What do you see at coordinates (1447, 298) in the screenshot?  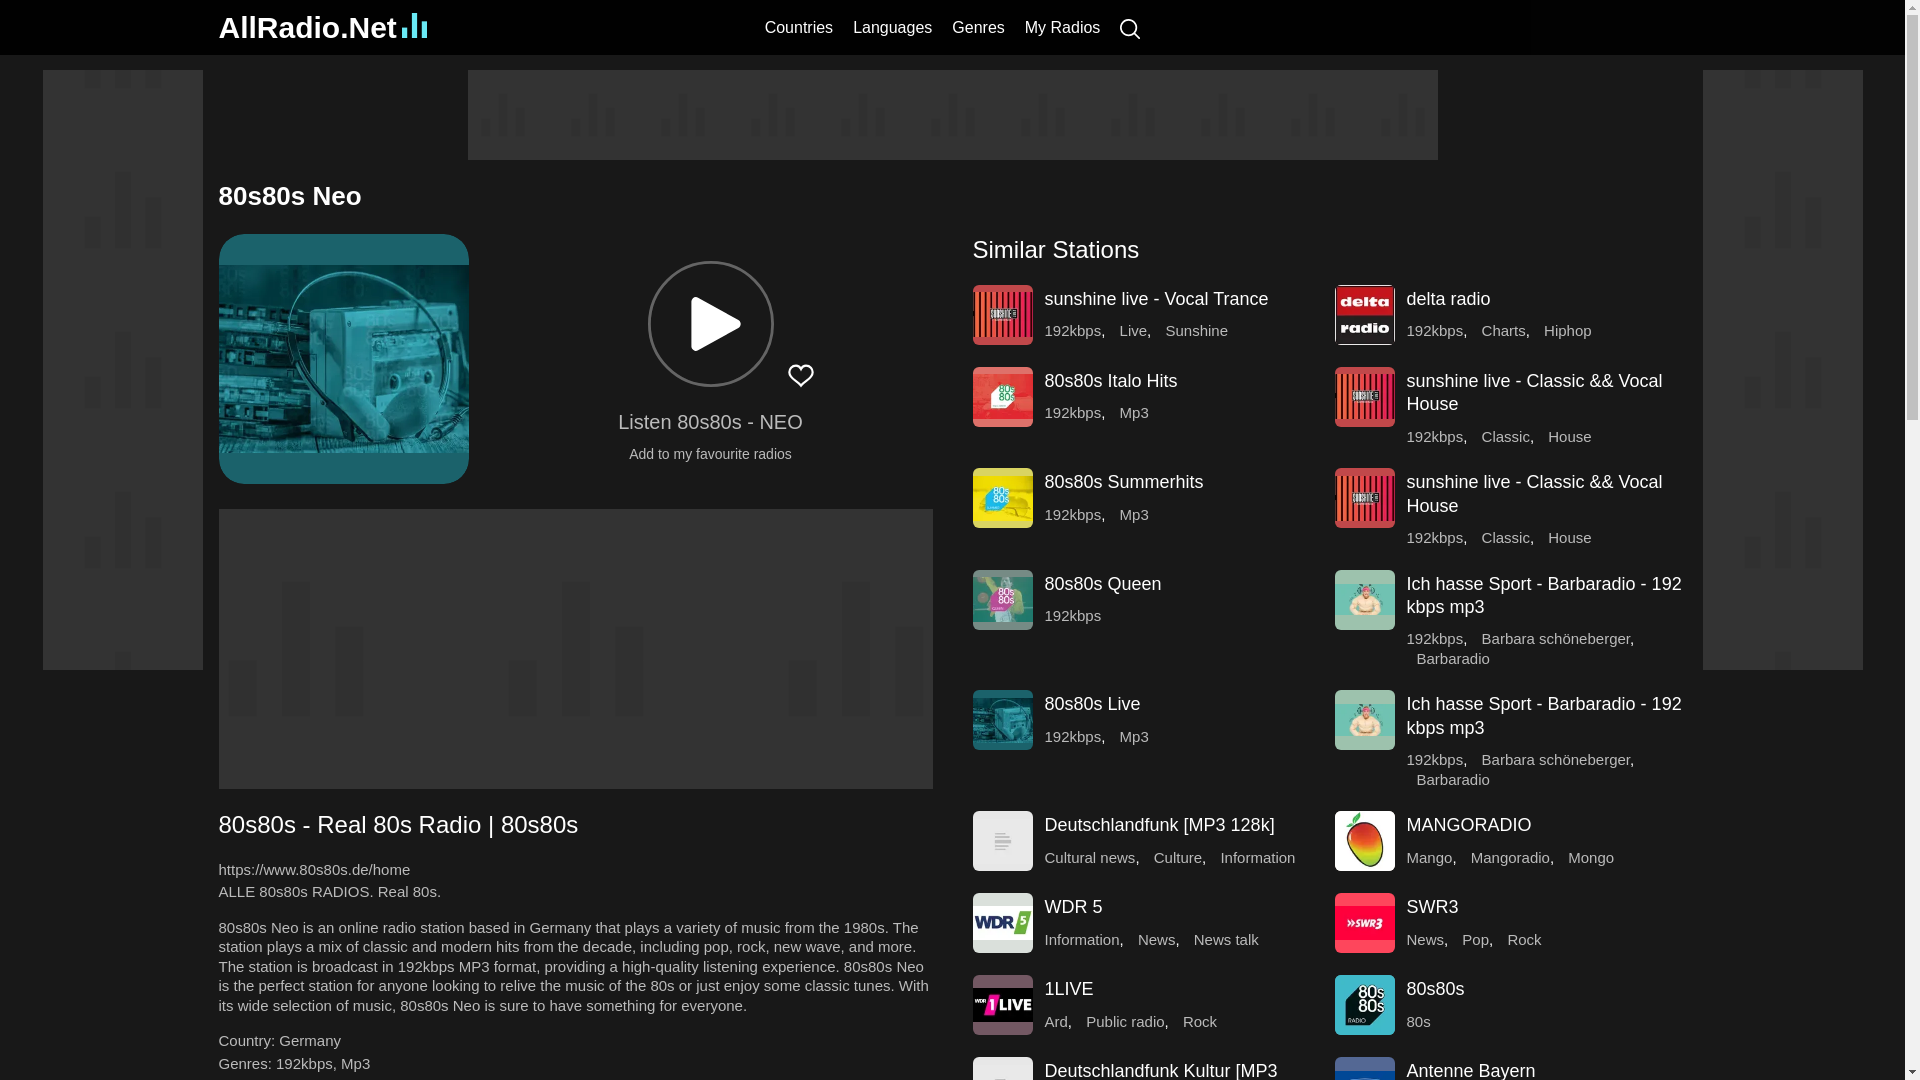 I see `delta radio` at bounding box center [1447, 298].